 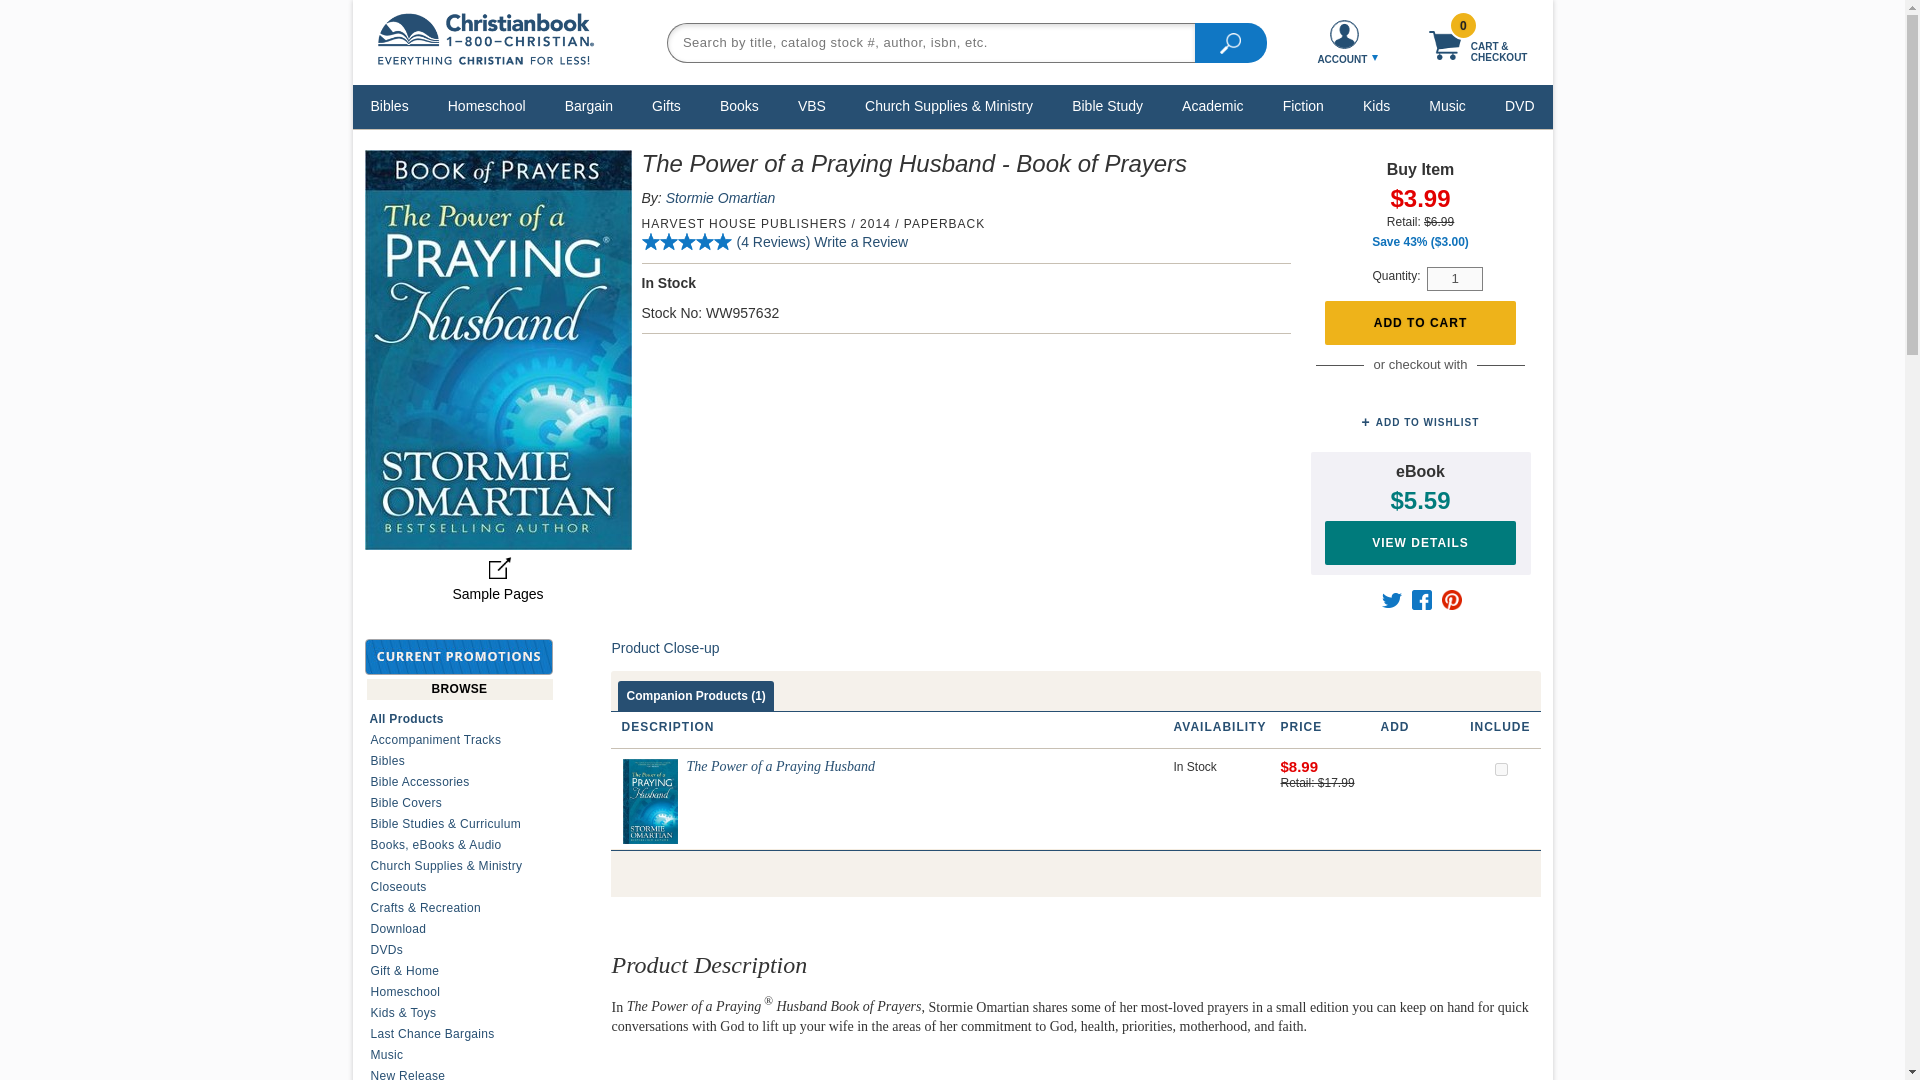 I want to click on Bible Study, so click(x=1108, y=105).